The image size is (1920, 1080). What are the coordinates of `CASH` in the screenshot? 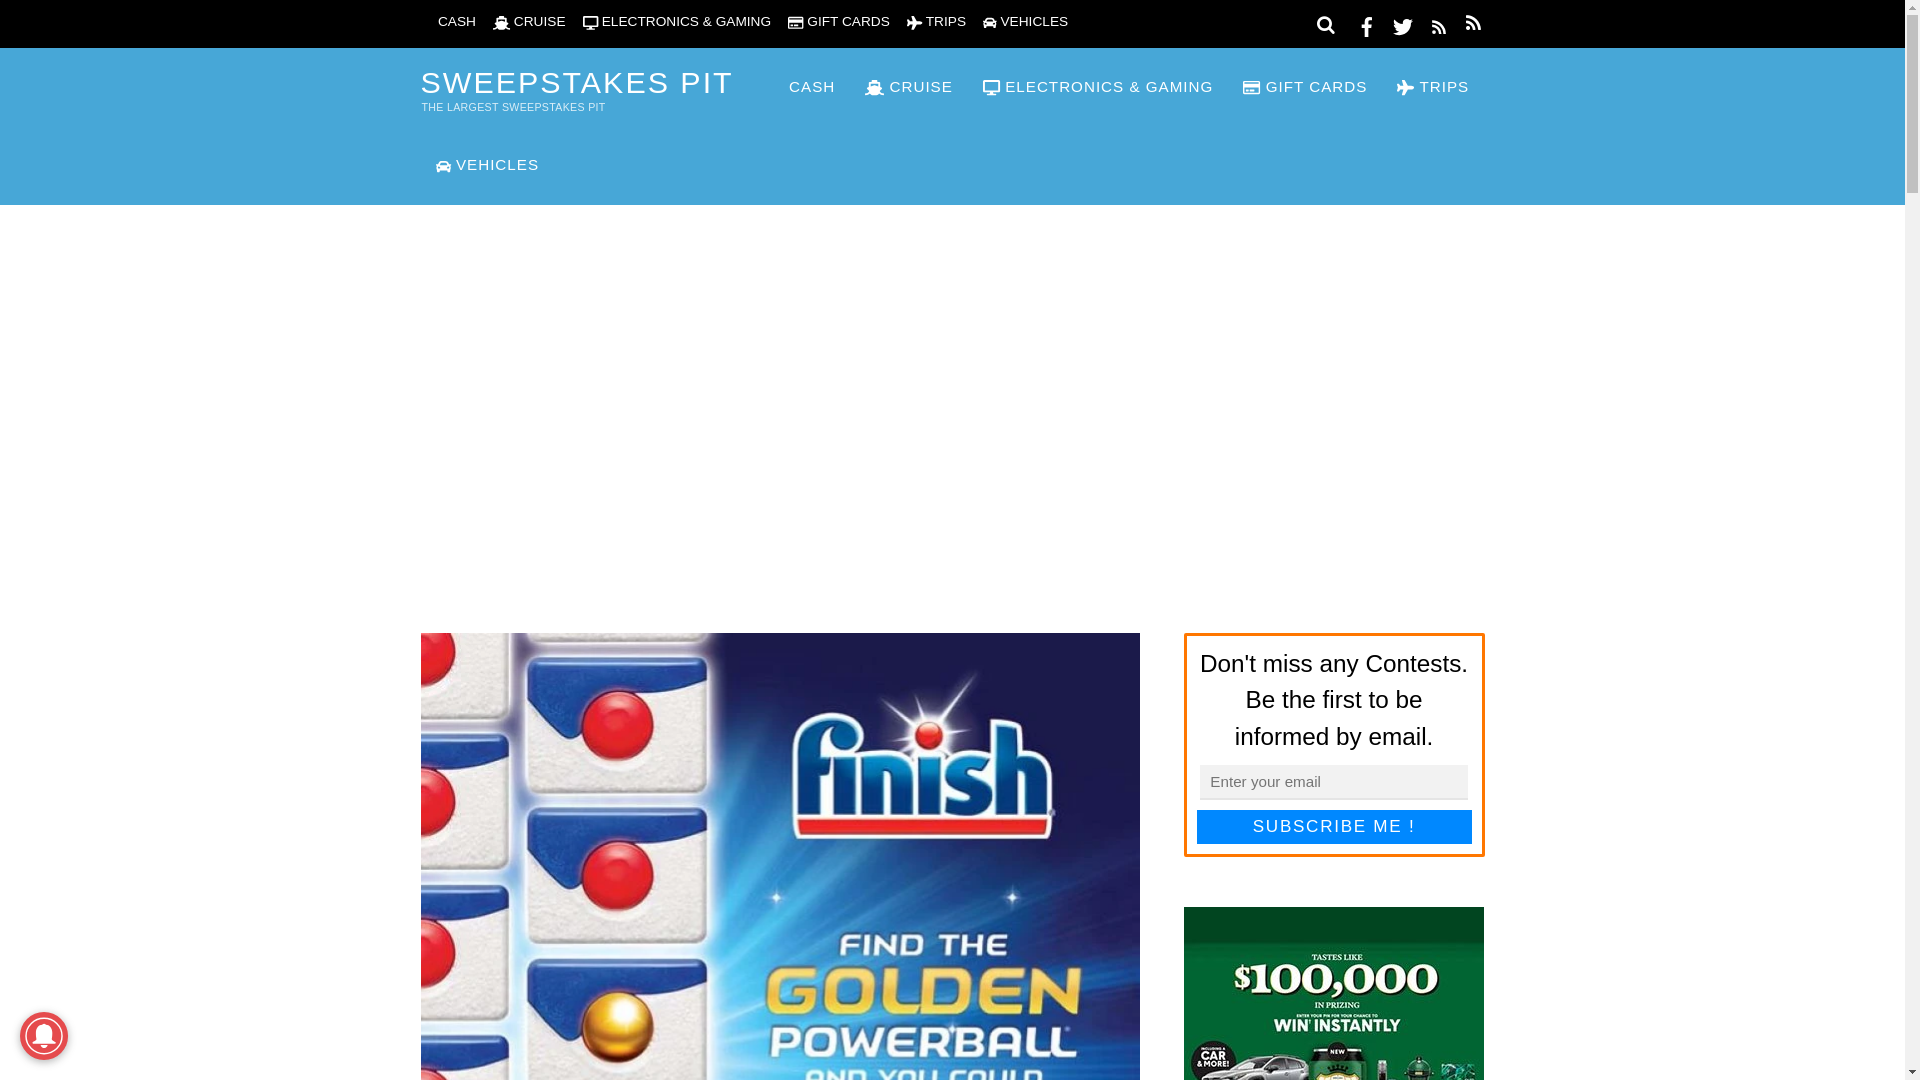 It's located at (447, 22).